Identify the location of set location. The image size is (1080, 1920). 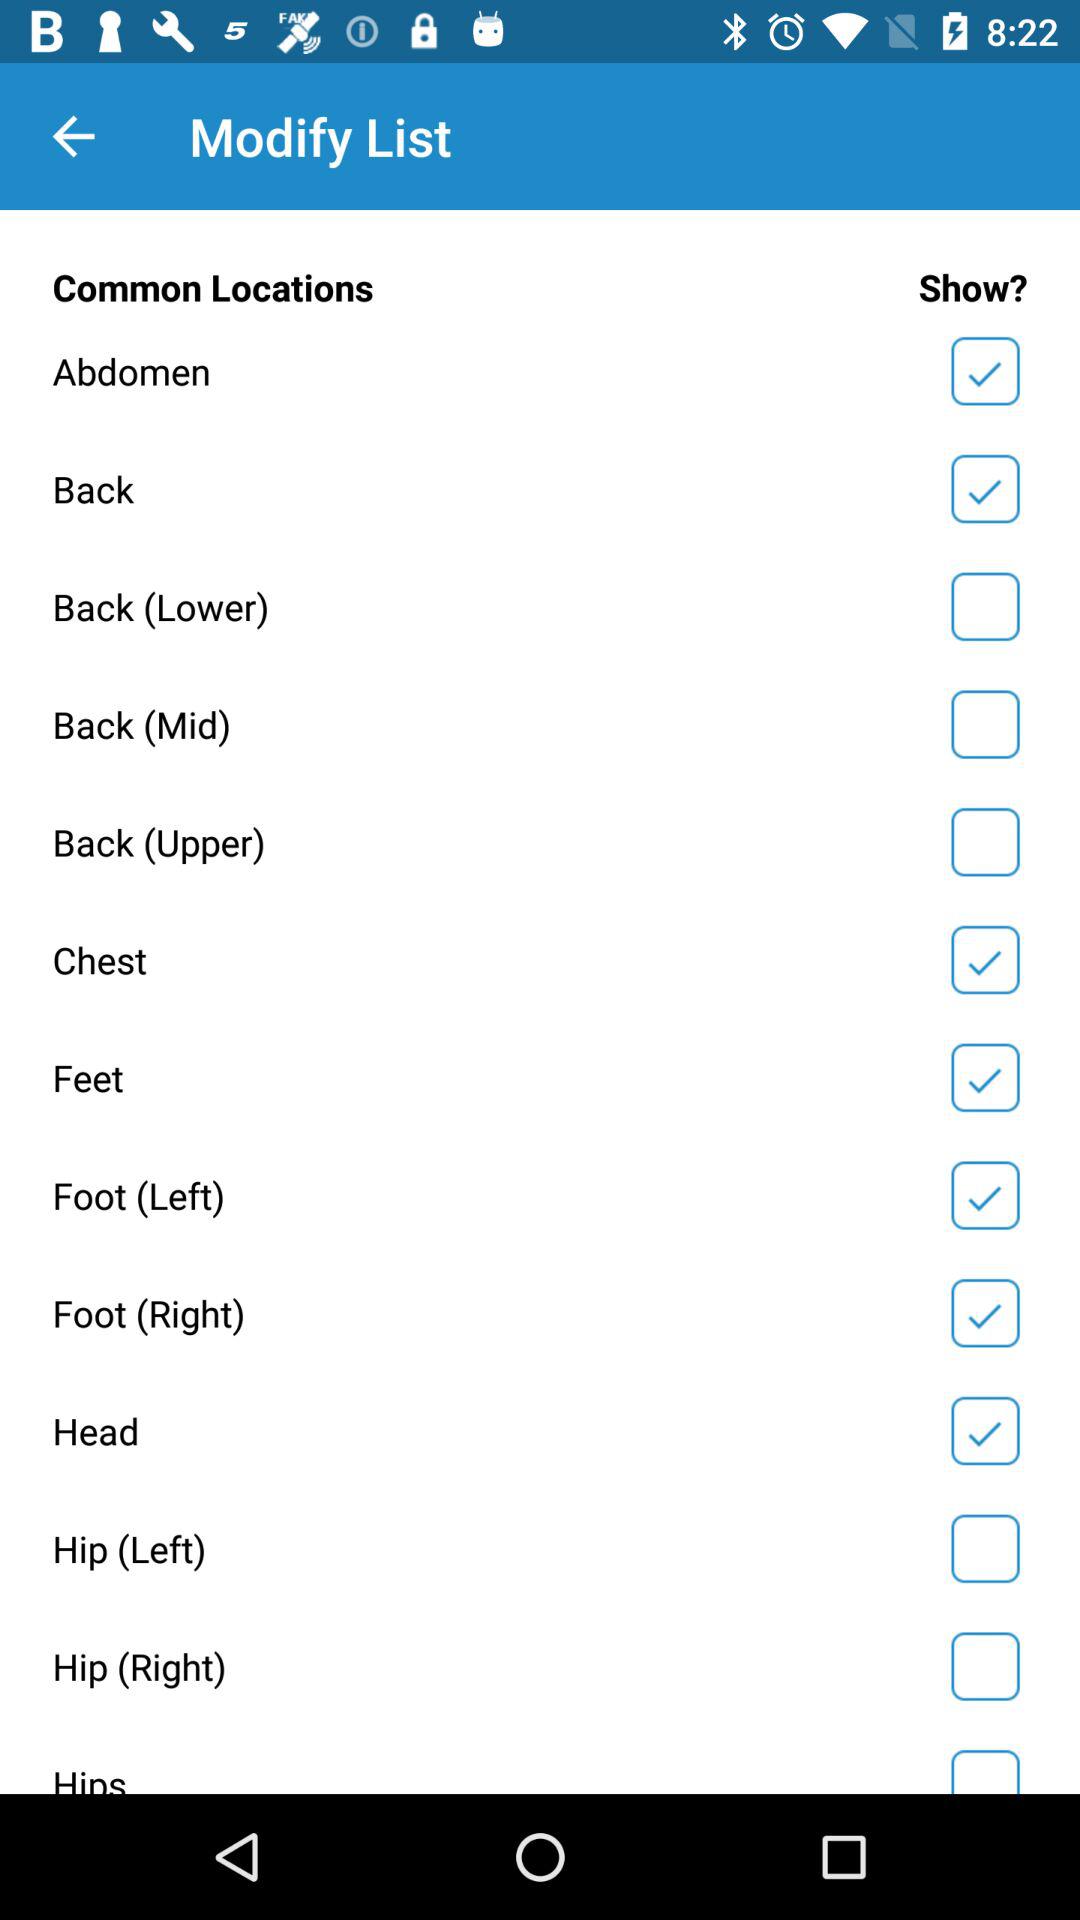
(985, 724).